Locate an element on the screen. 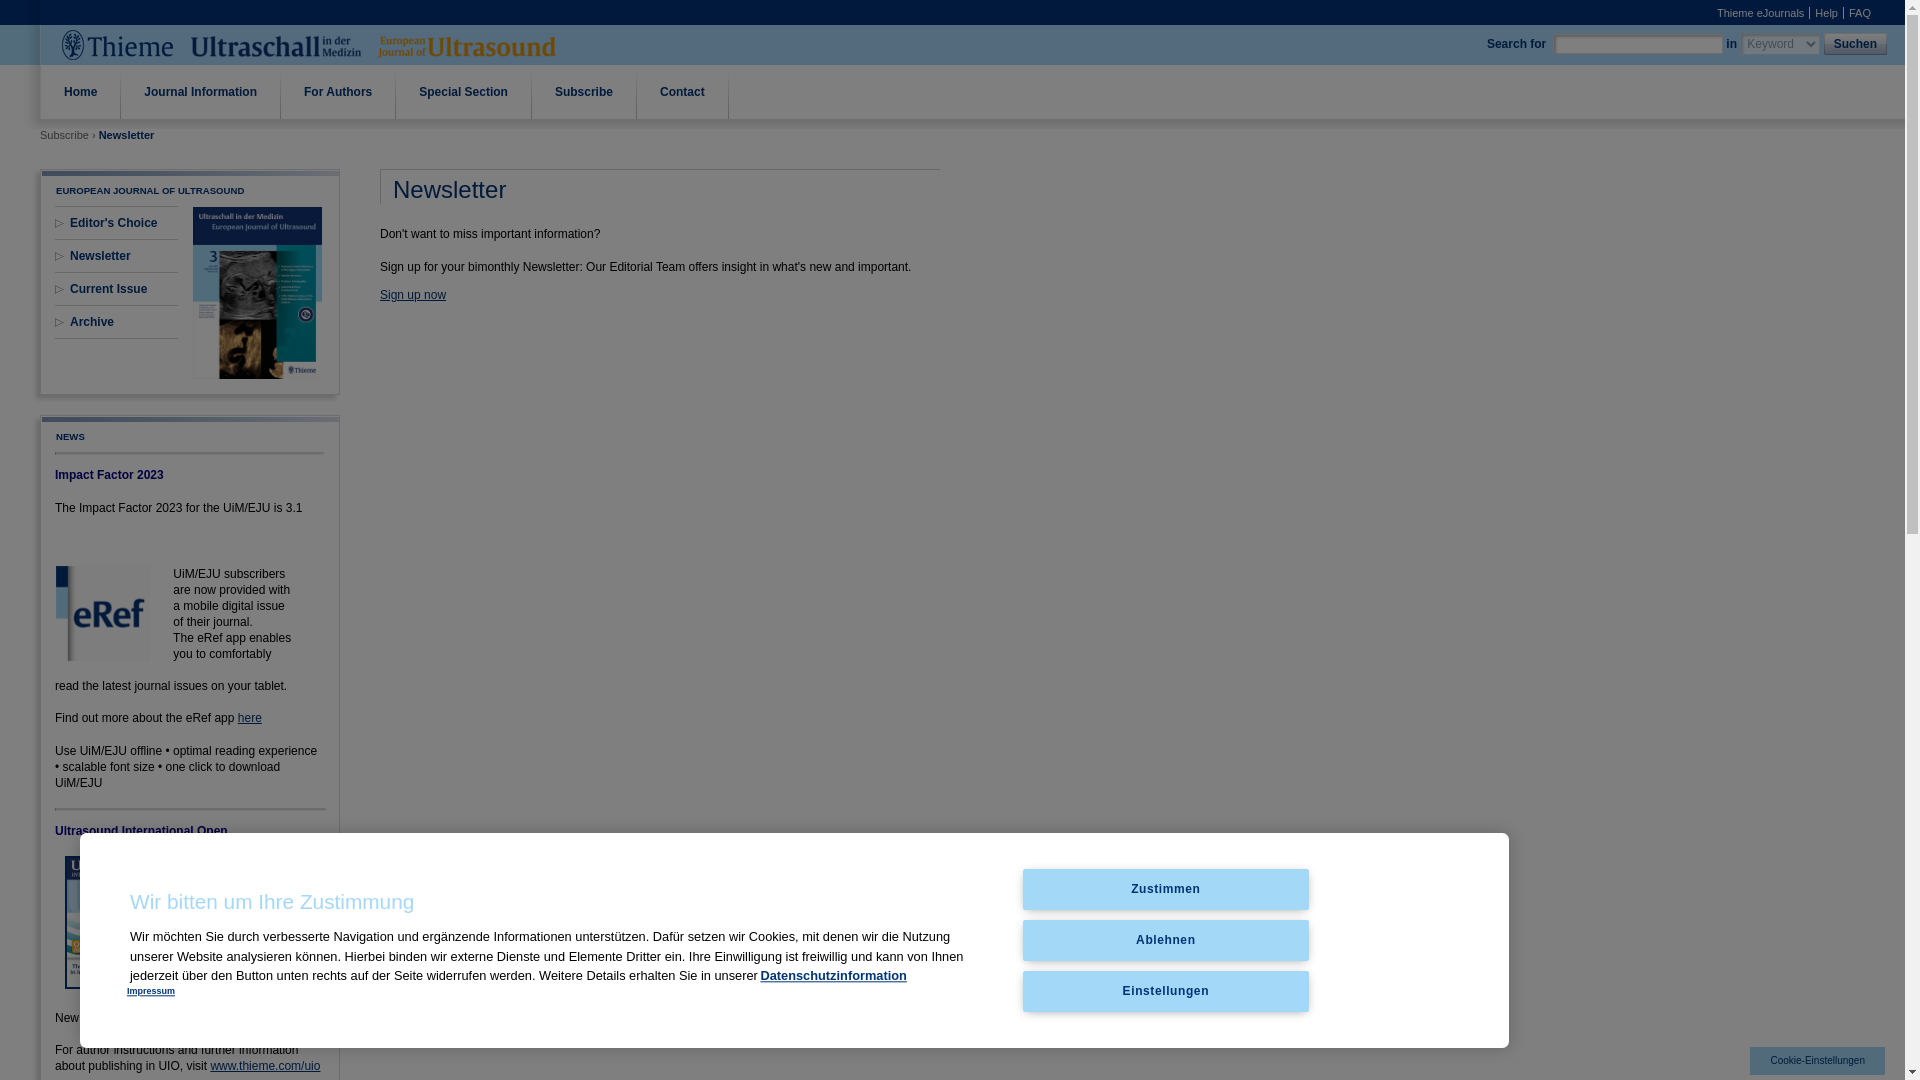  Sign up now is located at coordinates (412, 295).